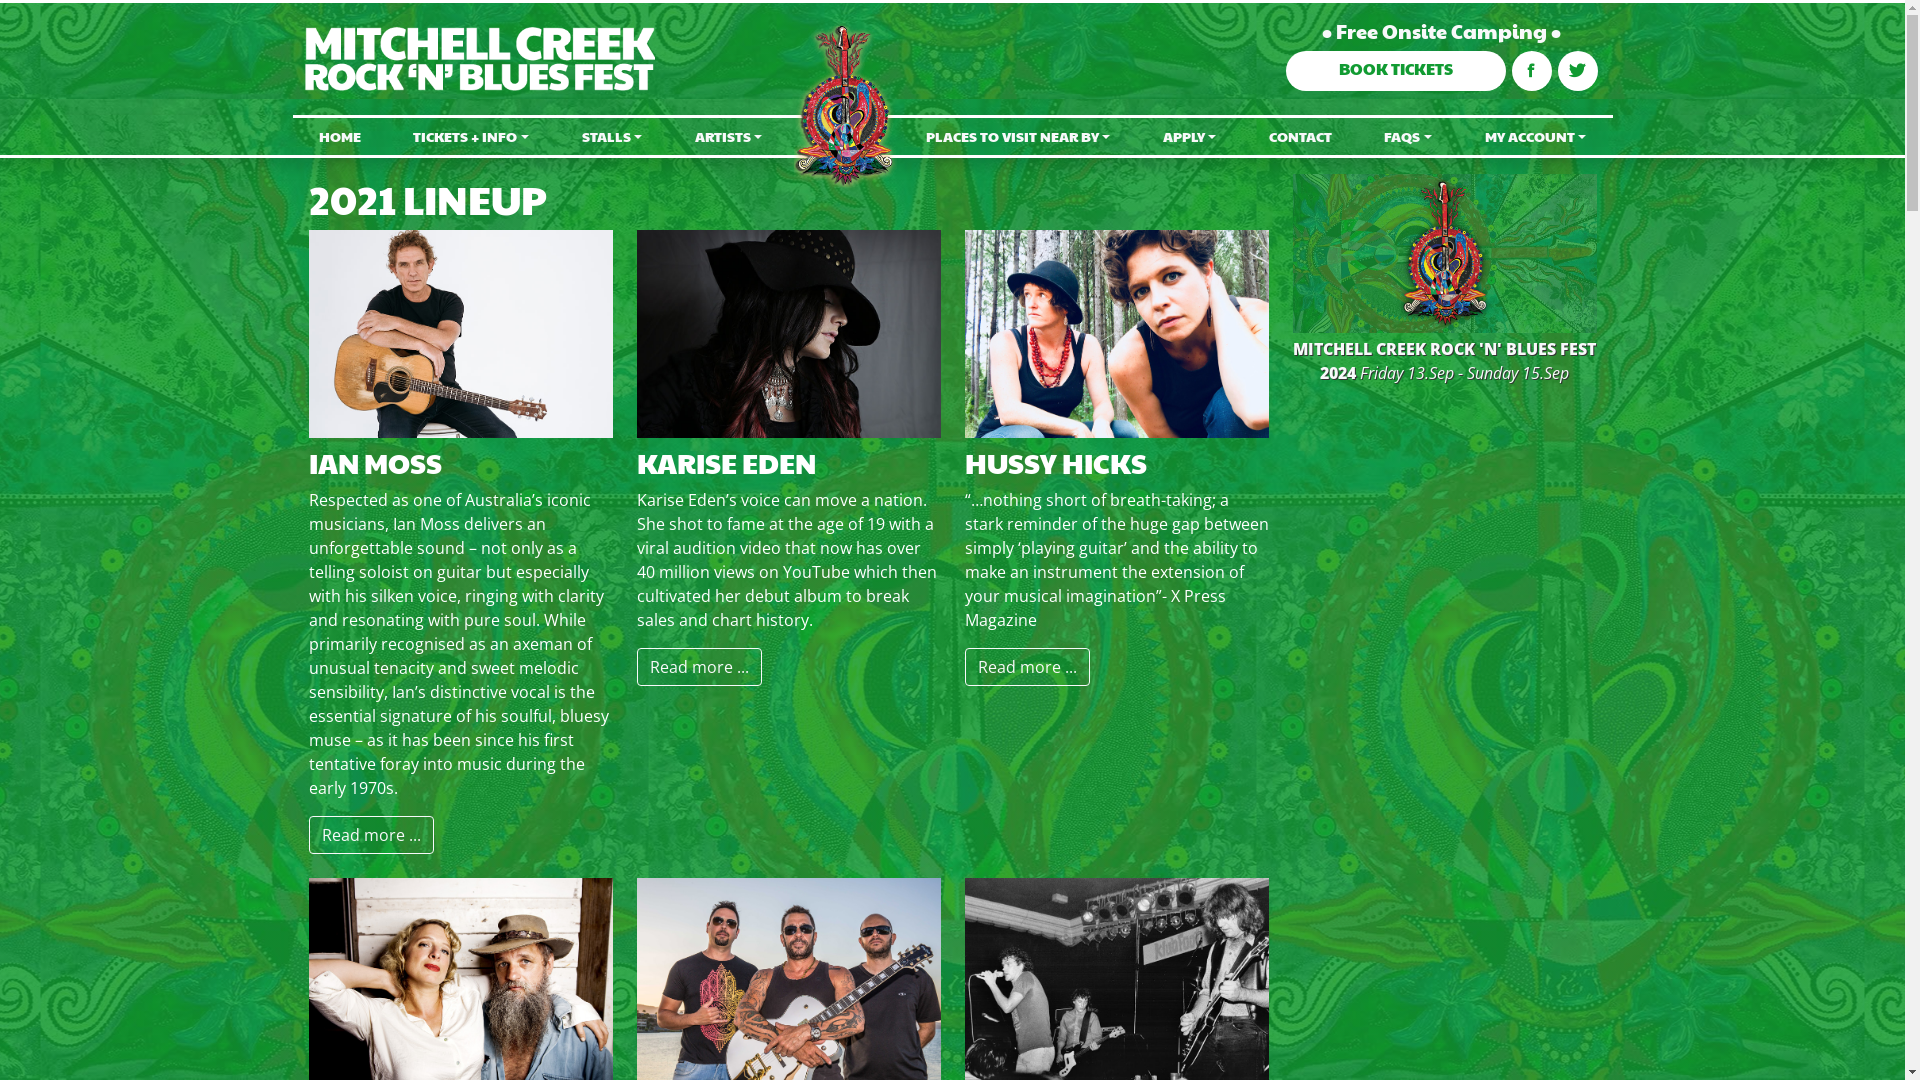 This screenshot has width=1920, height=1080. What do you see at coordinates (471, 136) in the screenshot?
I see `TICKETS + INFO` at bounding box center [471, 136].